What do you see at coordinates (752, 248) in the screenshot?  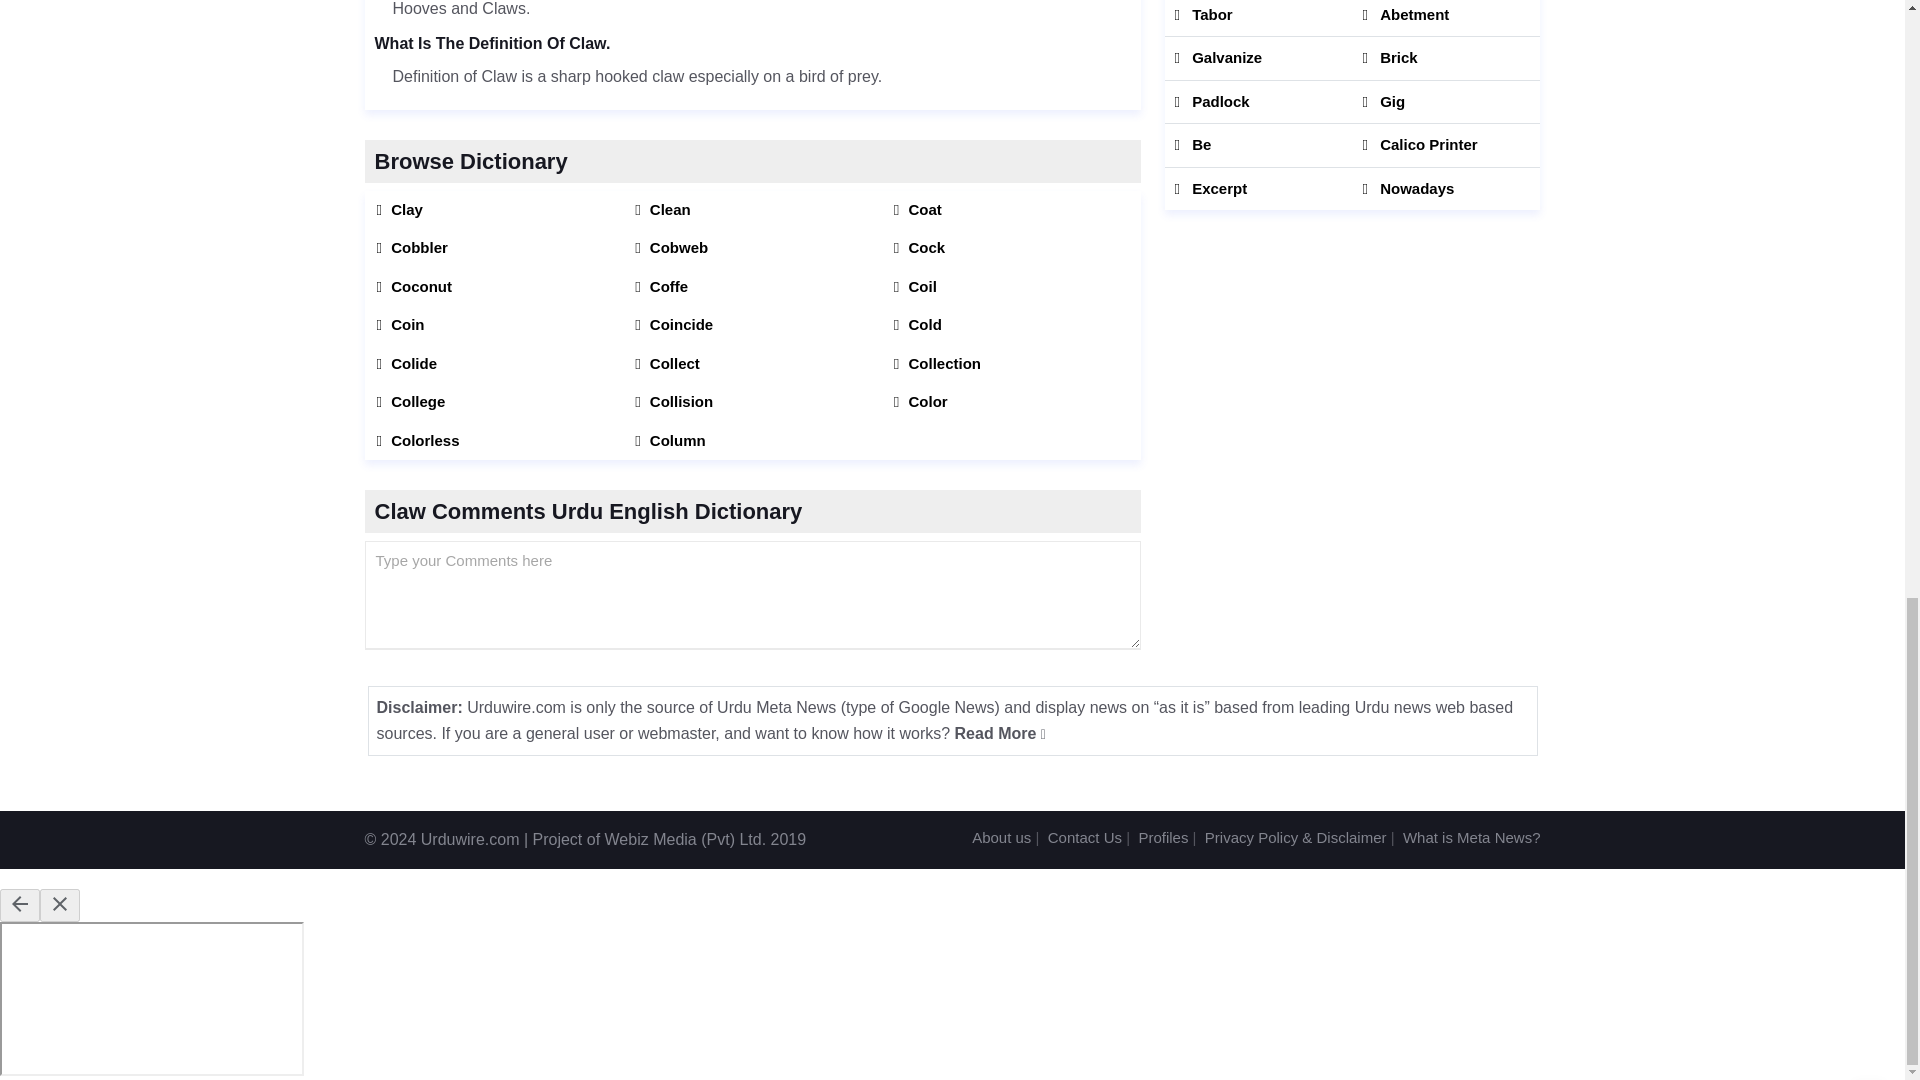 I see `Cobweb` at bounding box center [752, 248].